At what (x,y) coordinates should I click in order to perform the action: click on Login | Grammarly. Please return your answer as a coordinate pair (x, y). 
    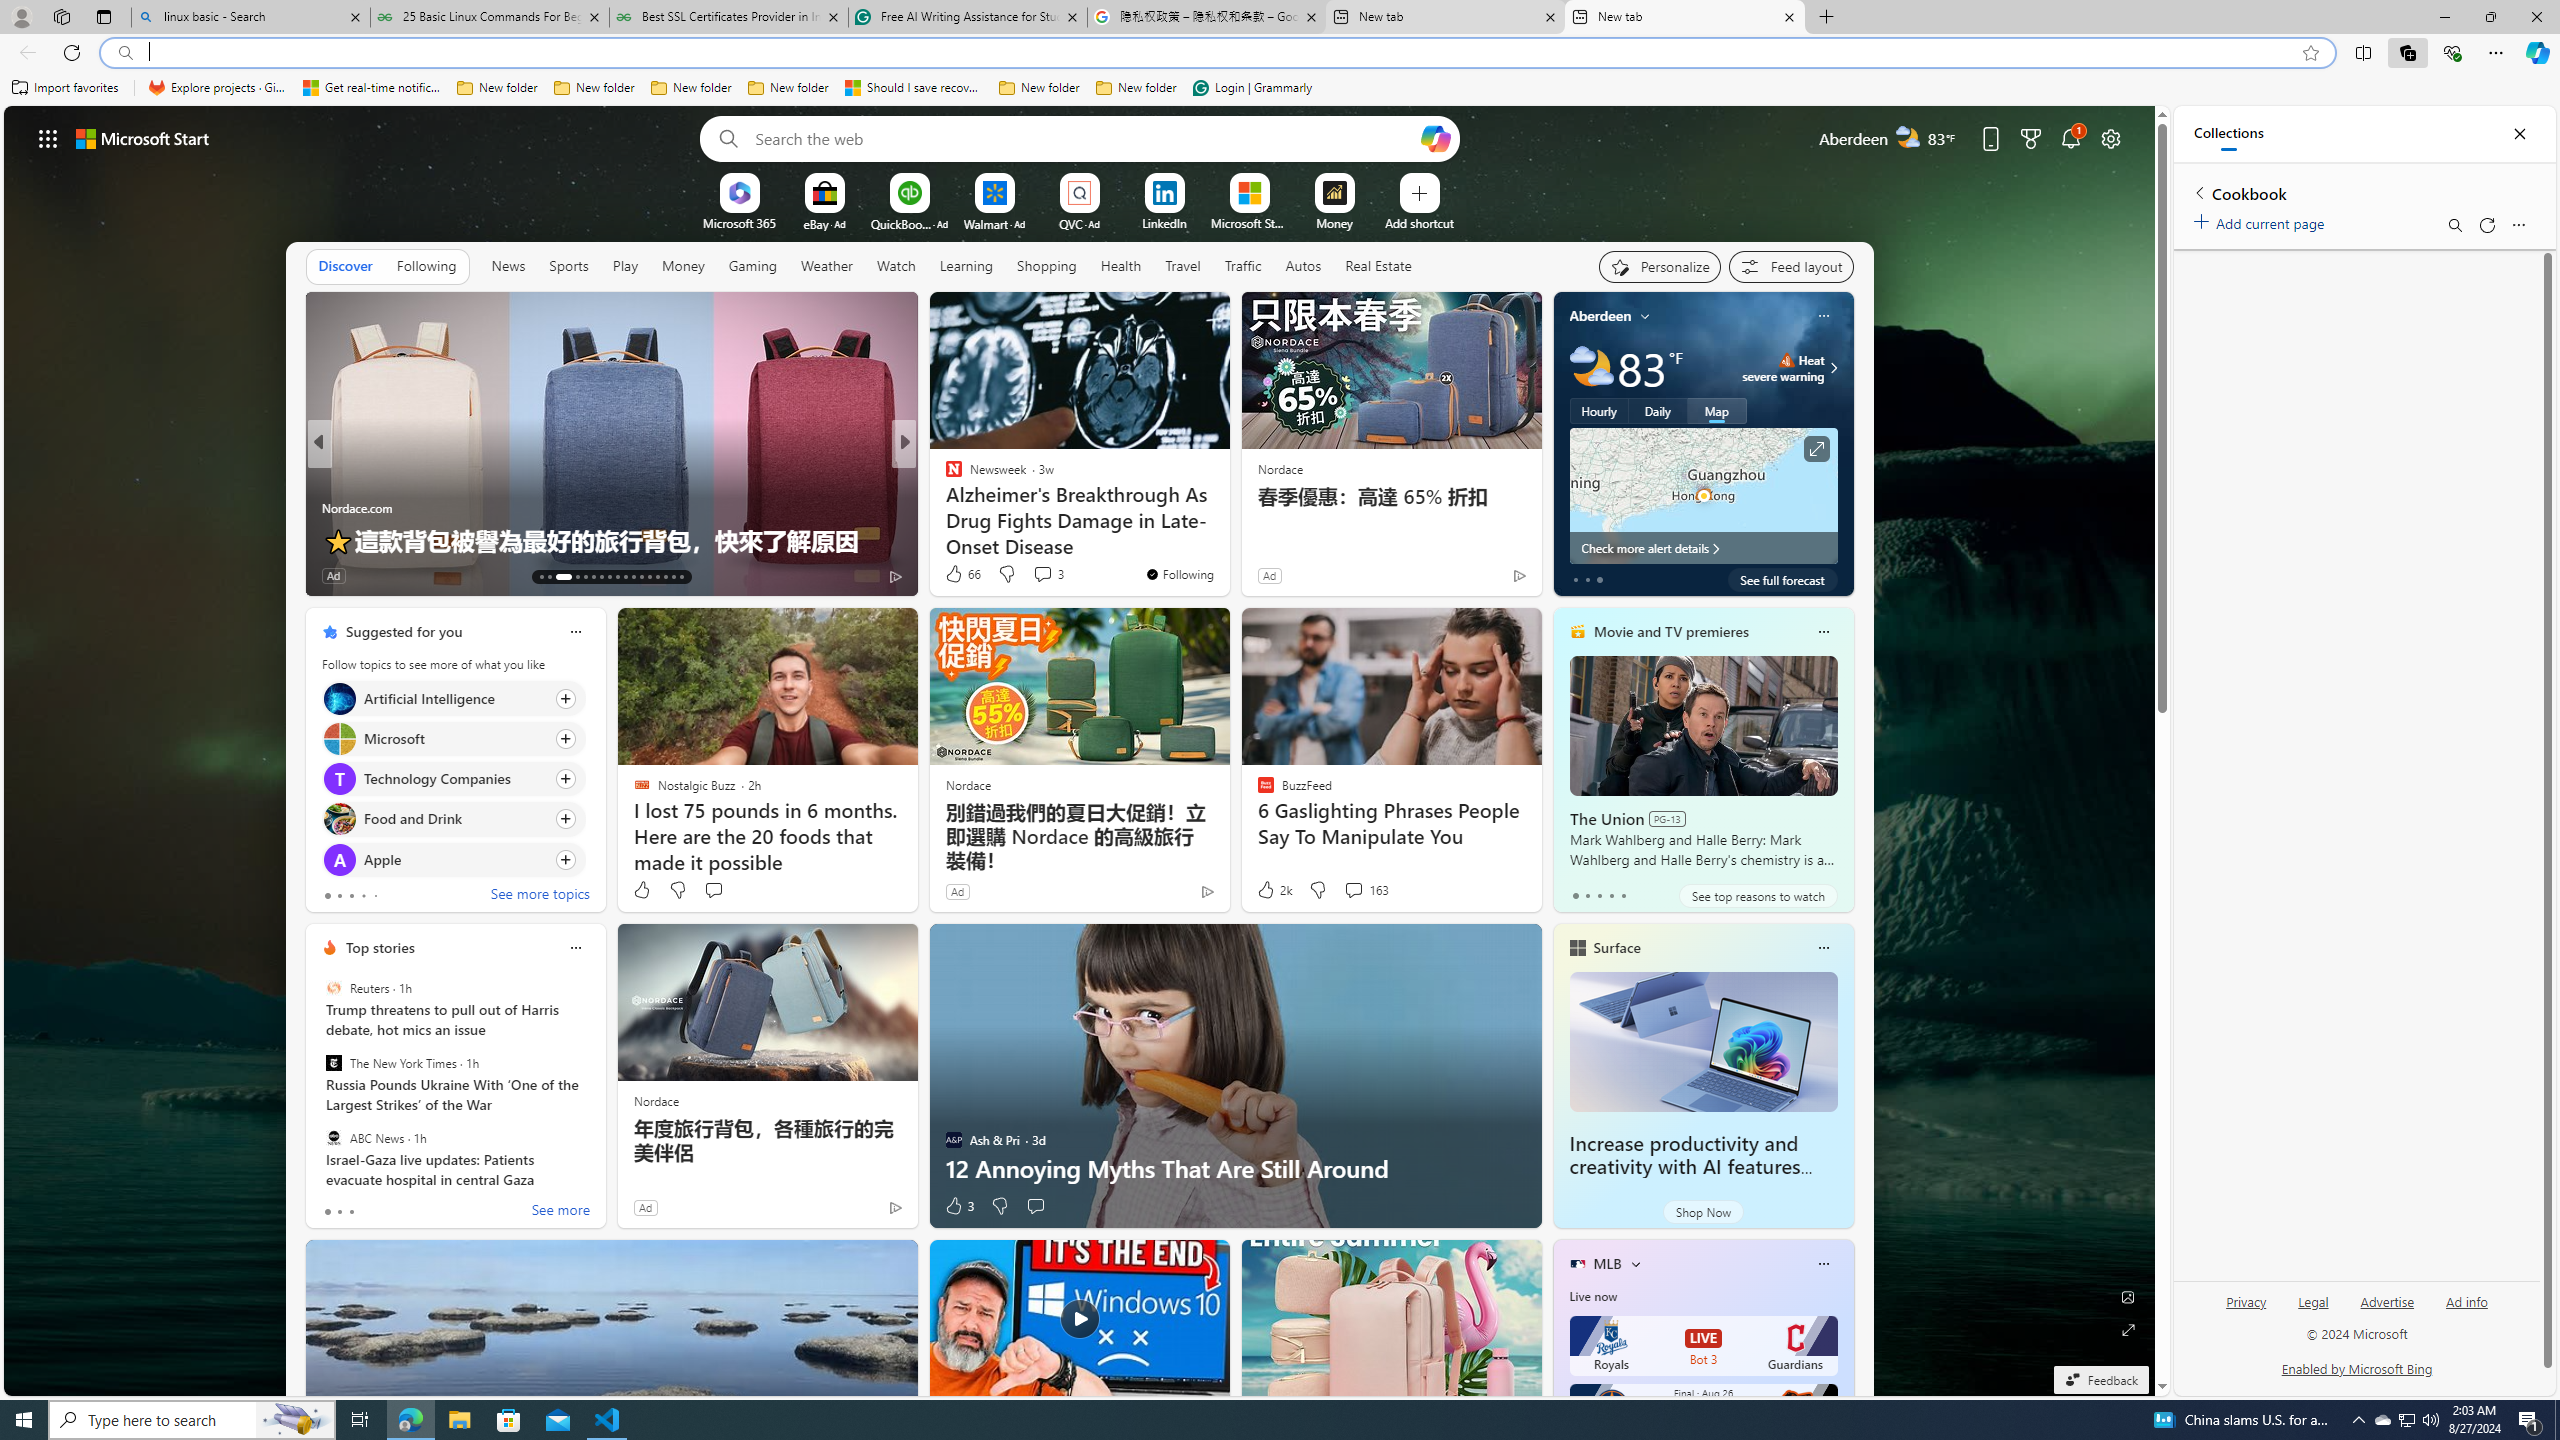
    Looking at the image, I should click on (1252, 88).